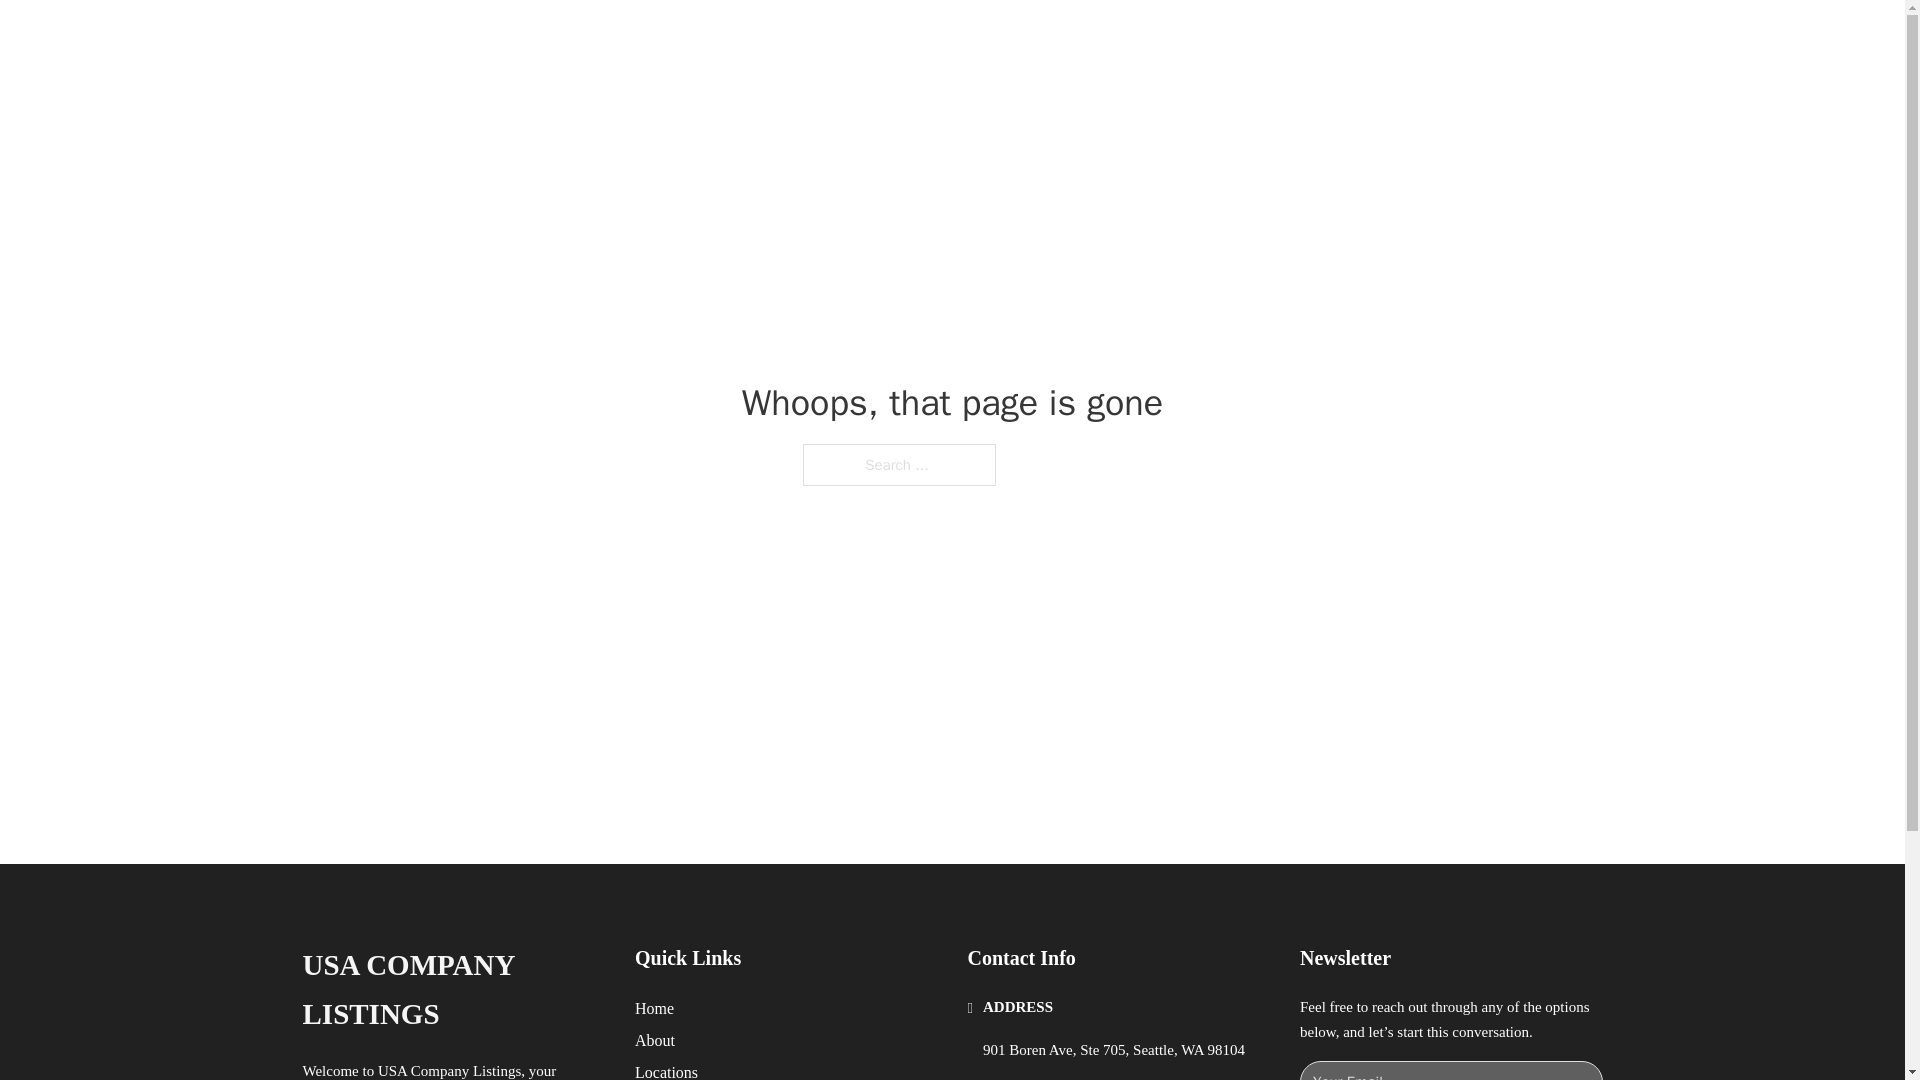 The image size is (1920, 1080). What do you see at coordinates (666, 1070) in the screenshot?
I see `Locations` at bounding box center [666, 1070].